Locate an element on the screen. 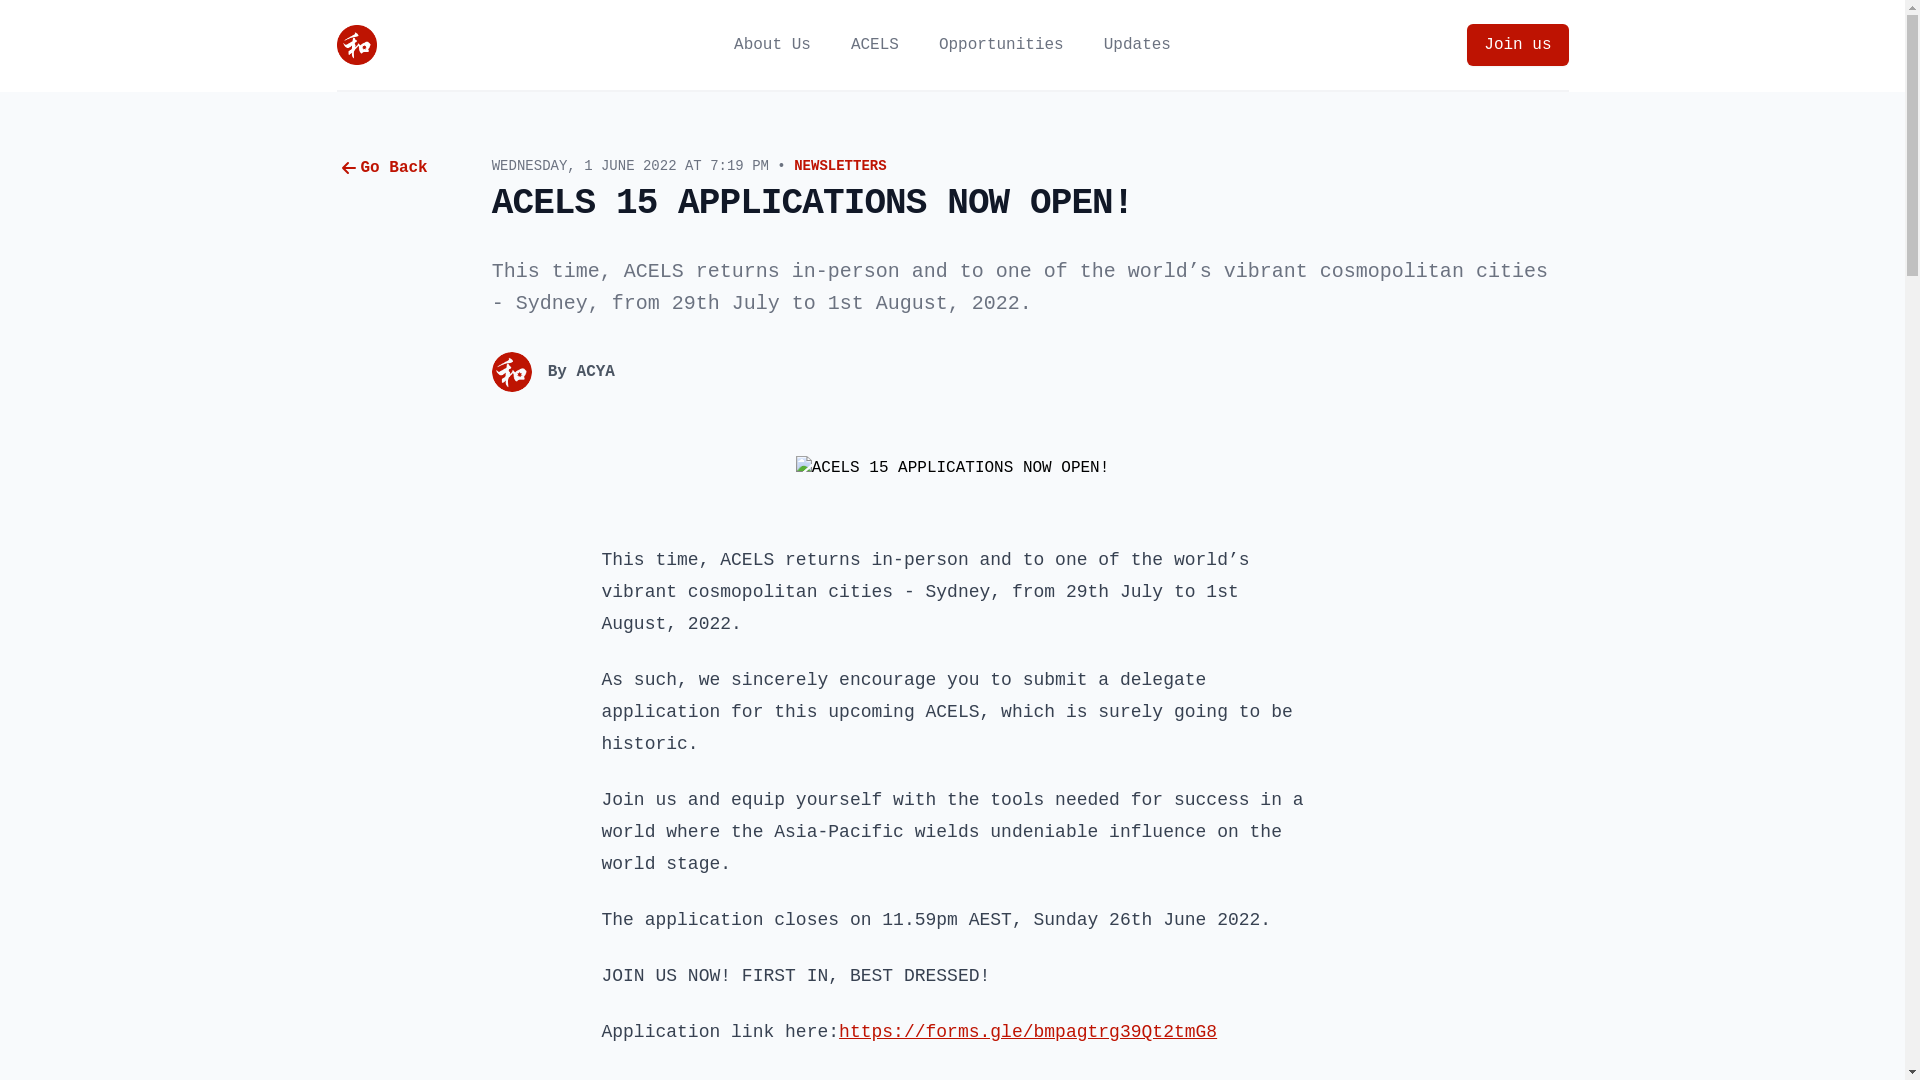 The height and width of the screenshot is (1080, 1920). ACYA Logo is located at coordinates (356, 45).